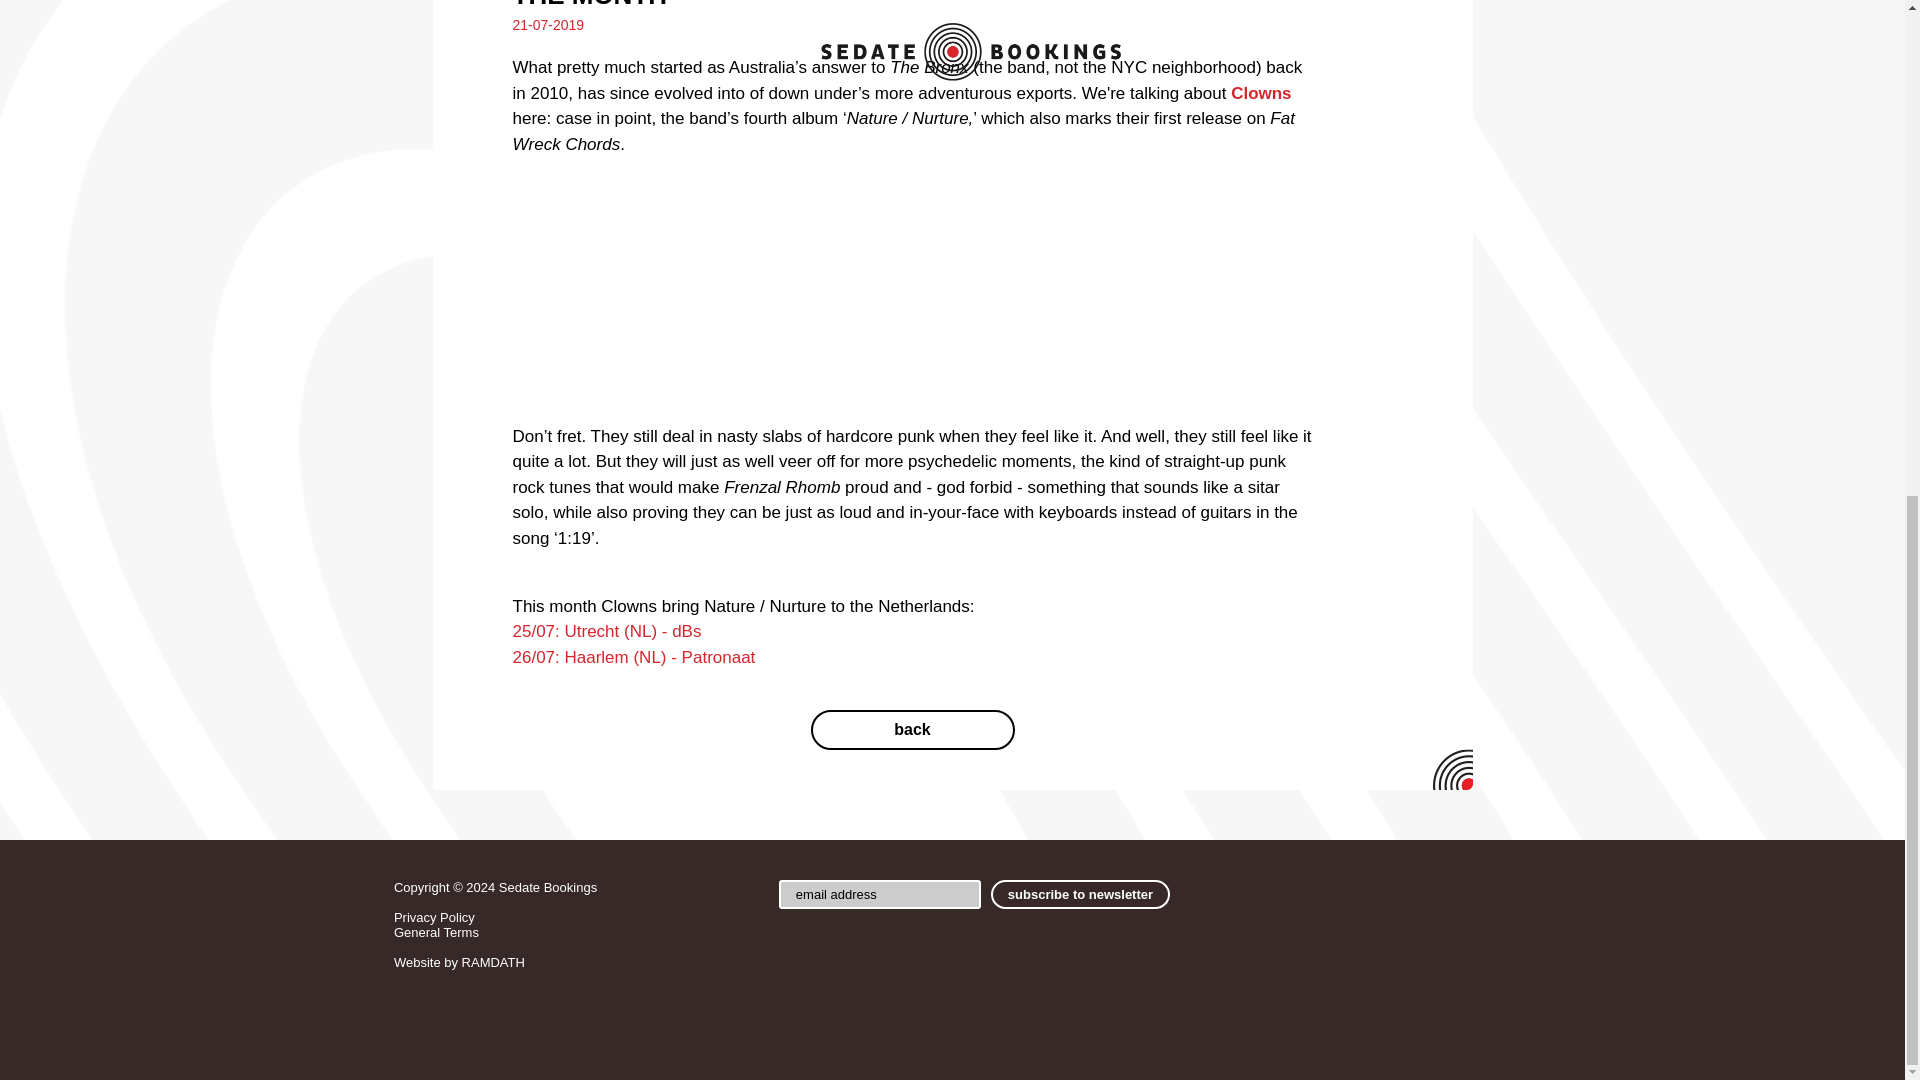 Image resolution: width=1920 pixels, height=1080 pixels. Describe the element at coordinates (1080, 894) in the screenshot. I see `subscribe to newsletter` at that location.